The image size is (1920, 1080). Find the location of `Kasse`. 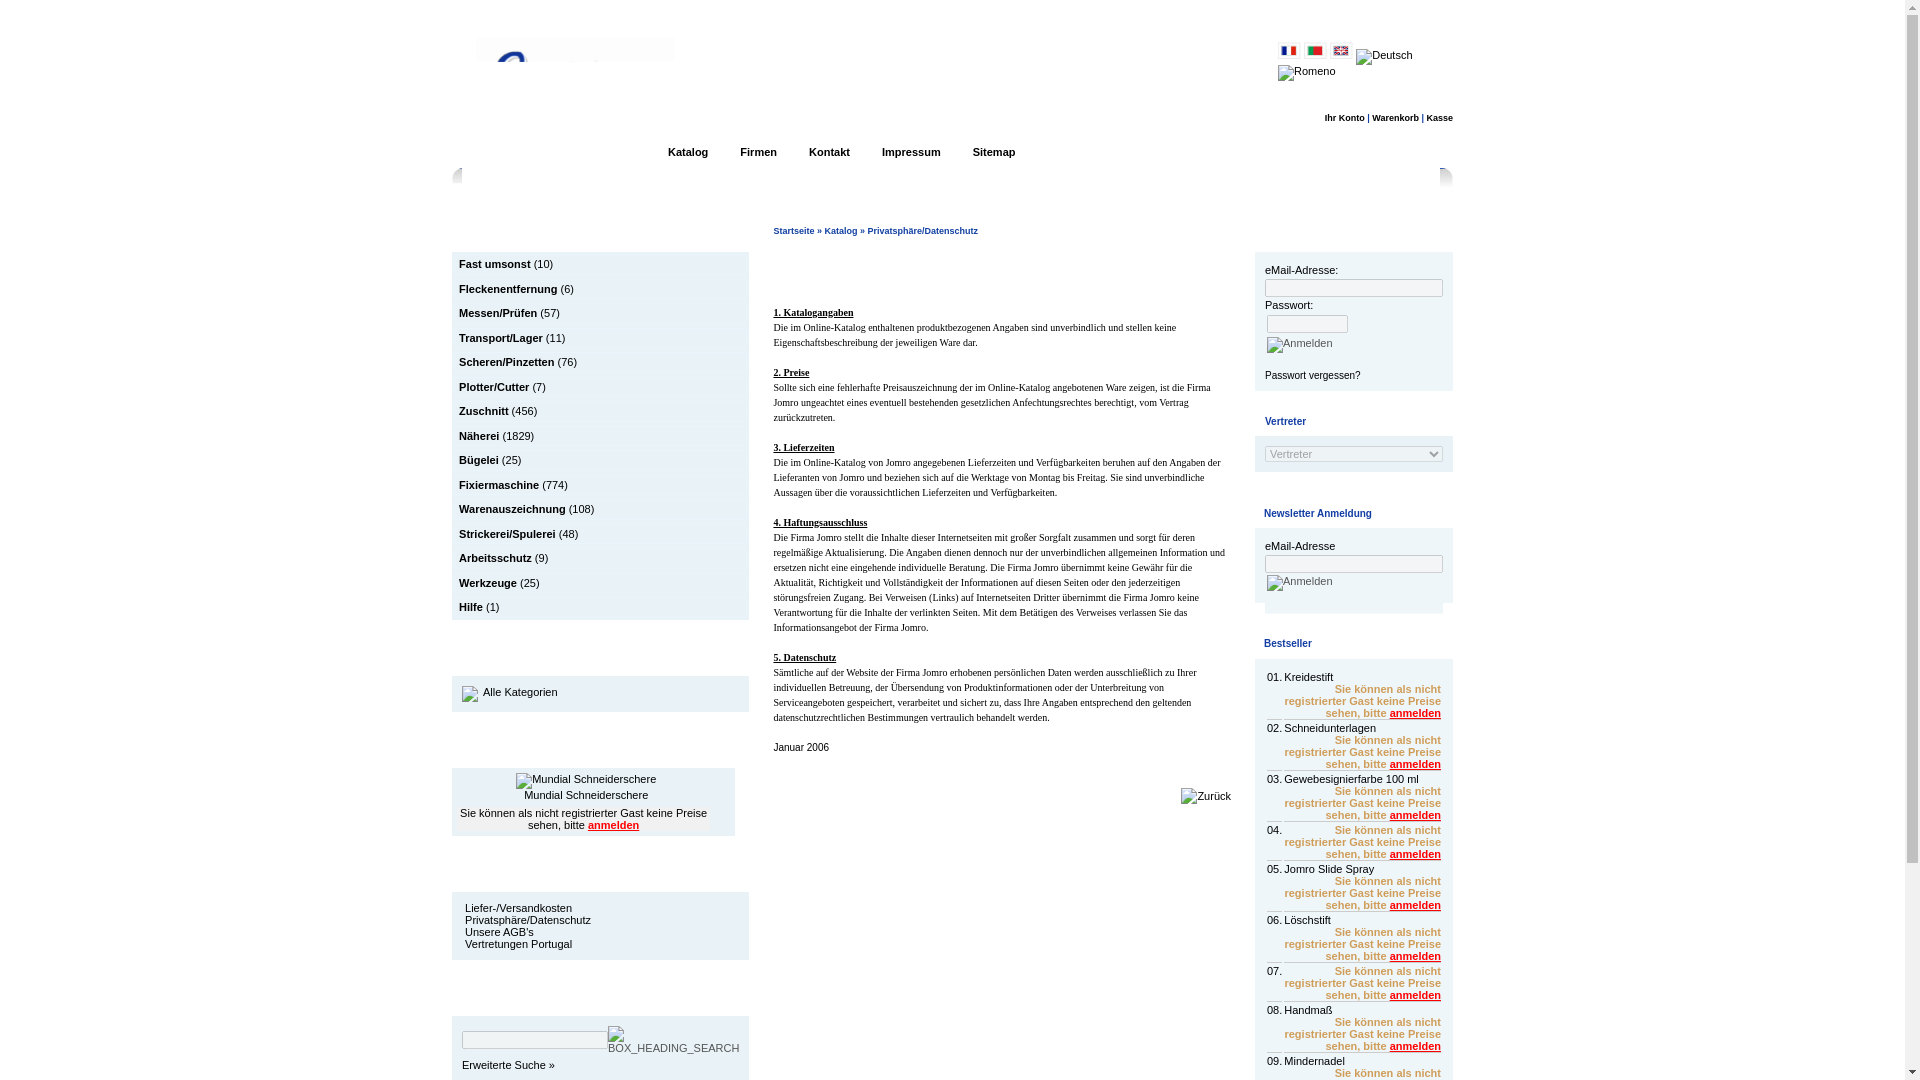

Kasse is located at coordinates (1440, 118).